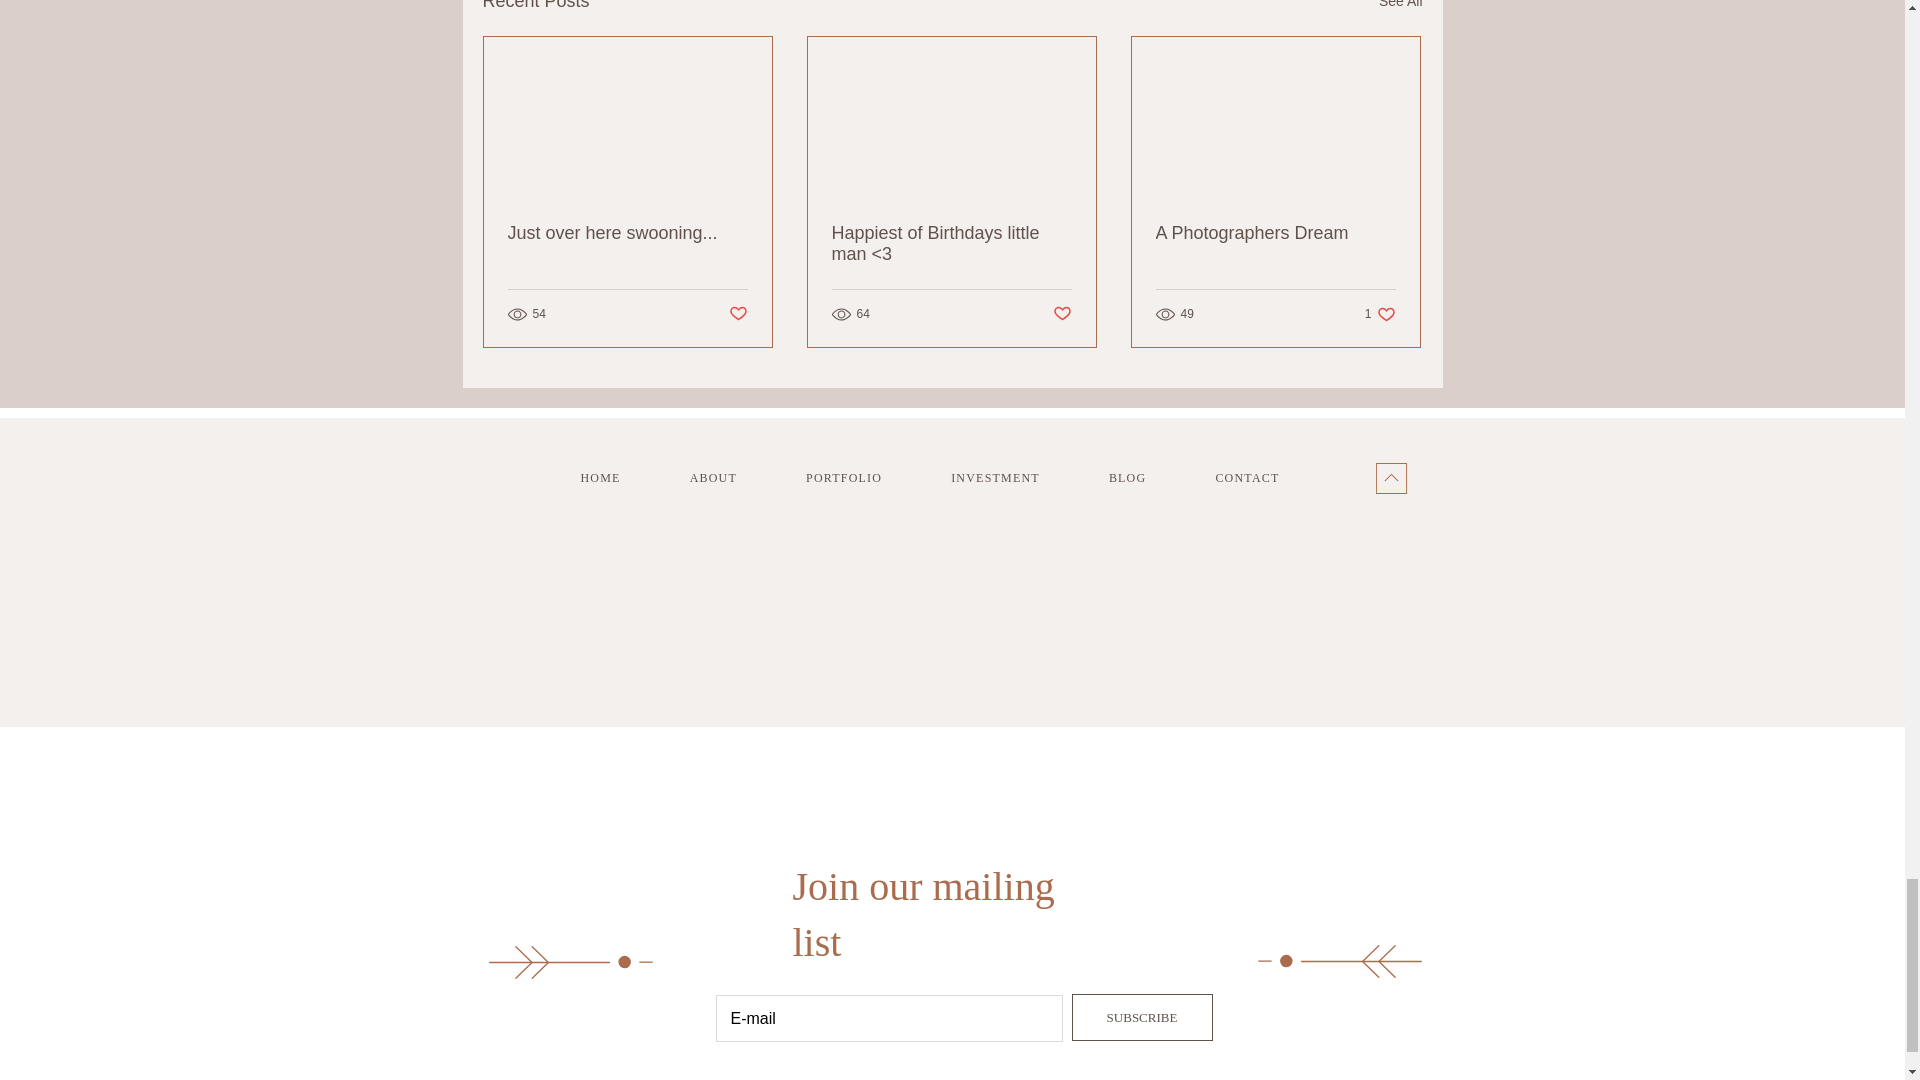 Image resolution: width=1920 pixels, height=1080 pixels. Describe the element at coordinates (1380, 314) in the screenshot. I see `Post not marked as liked` at that location.